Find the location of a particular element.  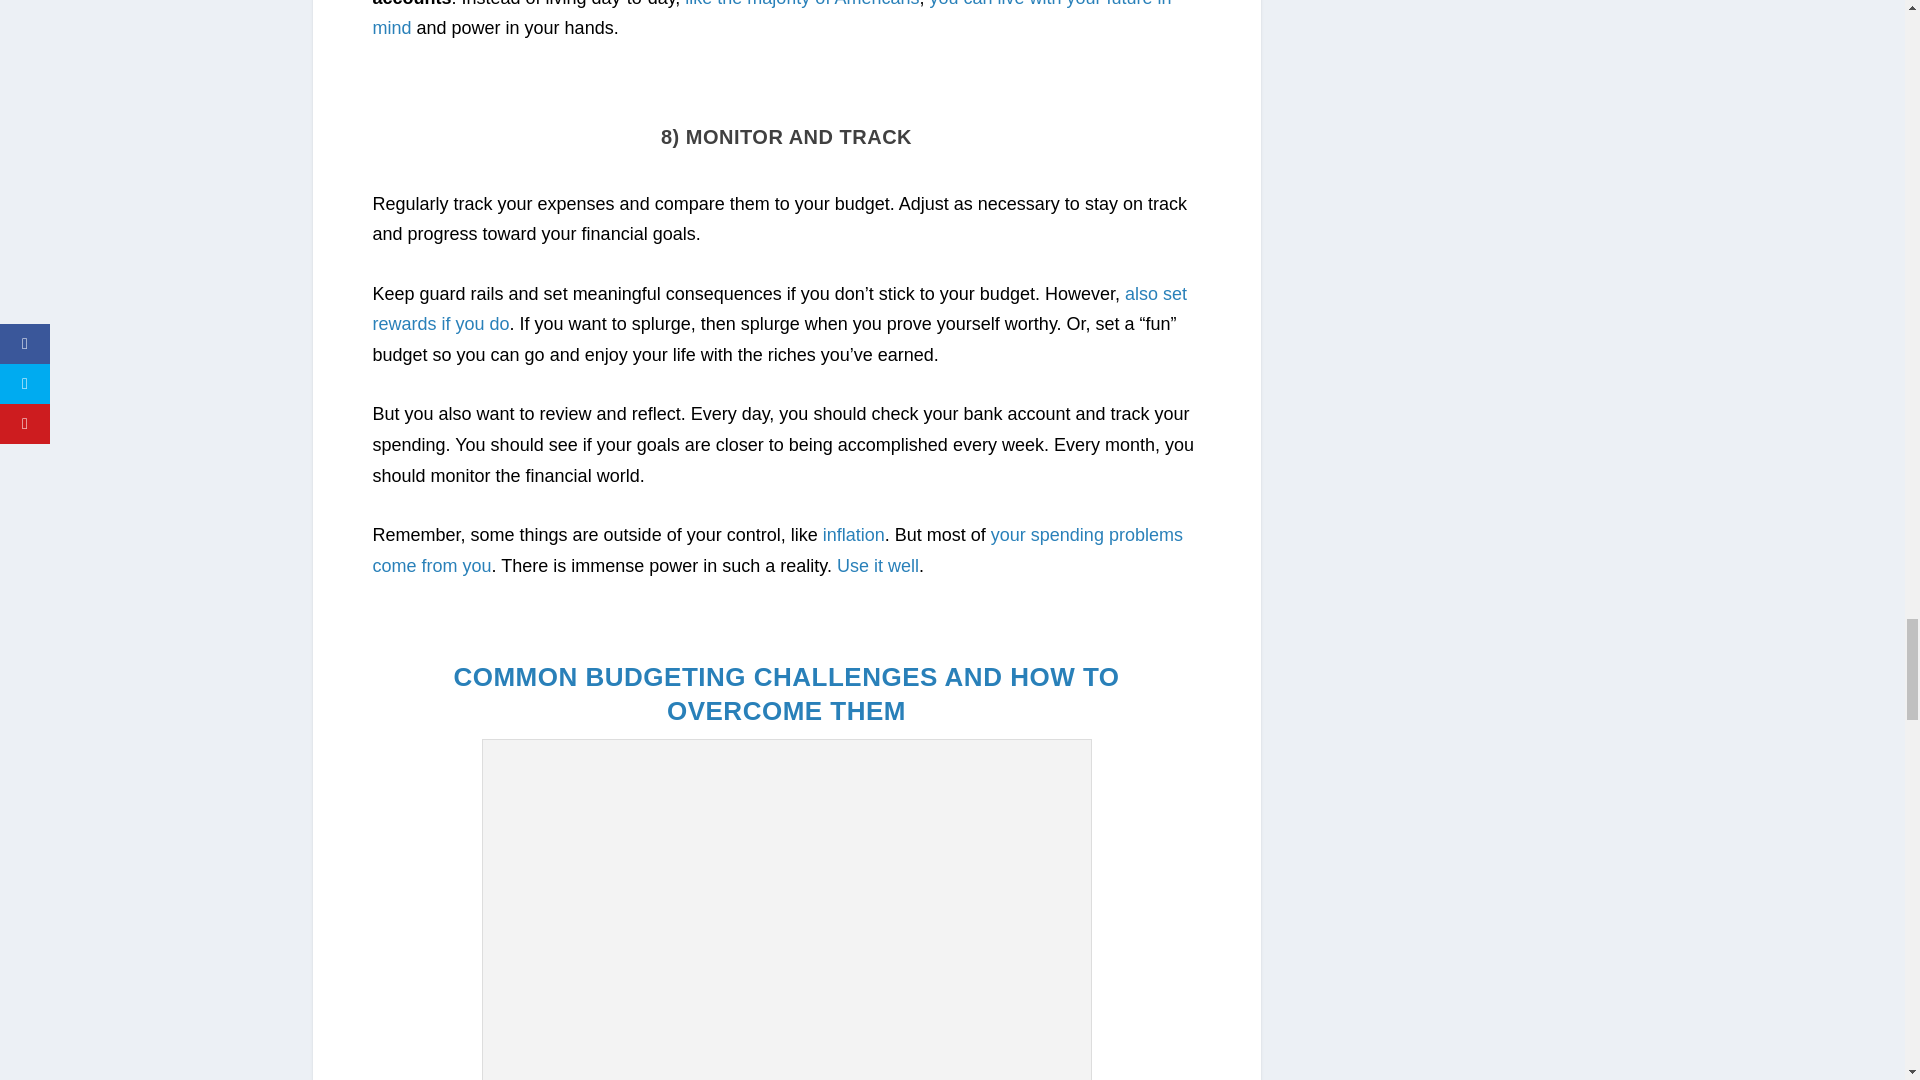

also set rewards if you do is located at coordinates (779, 309).